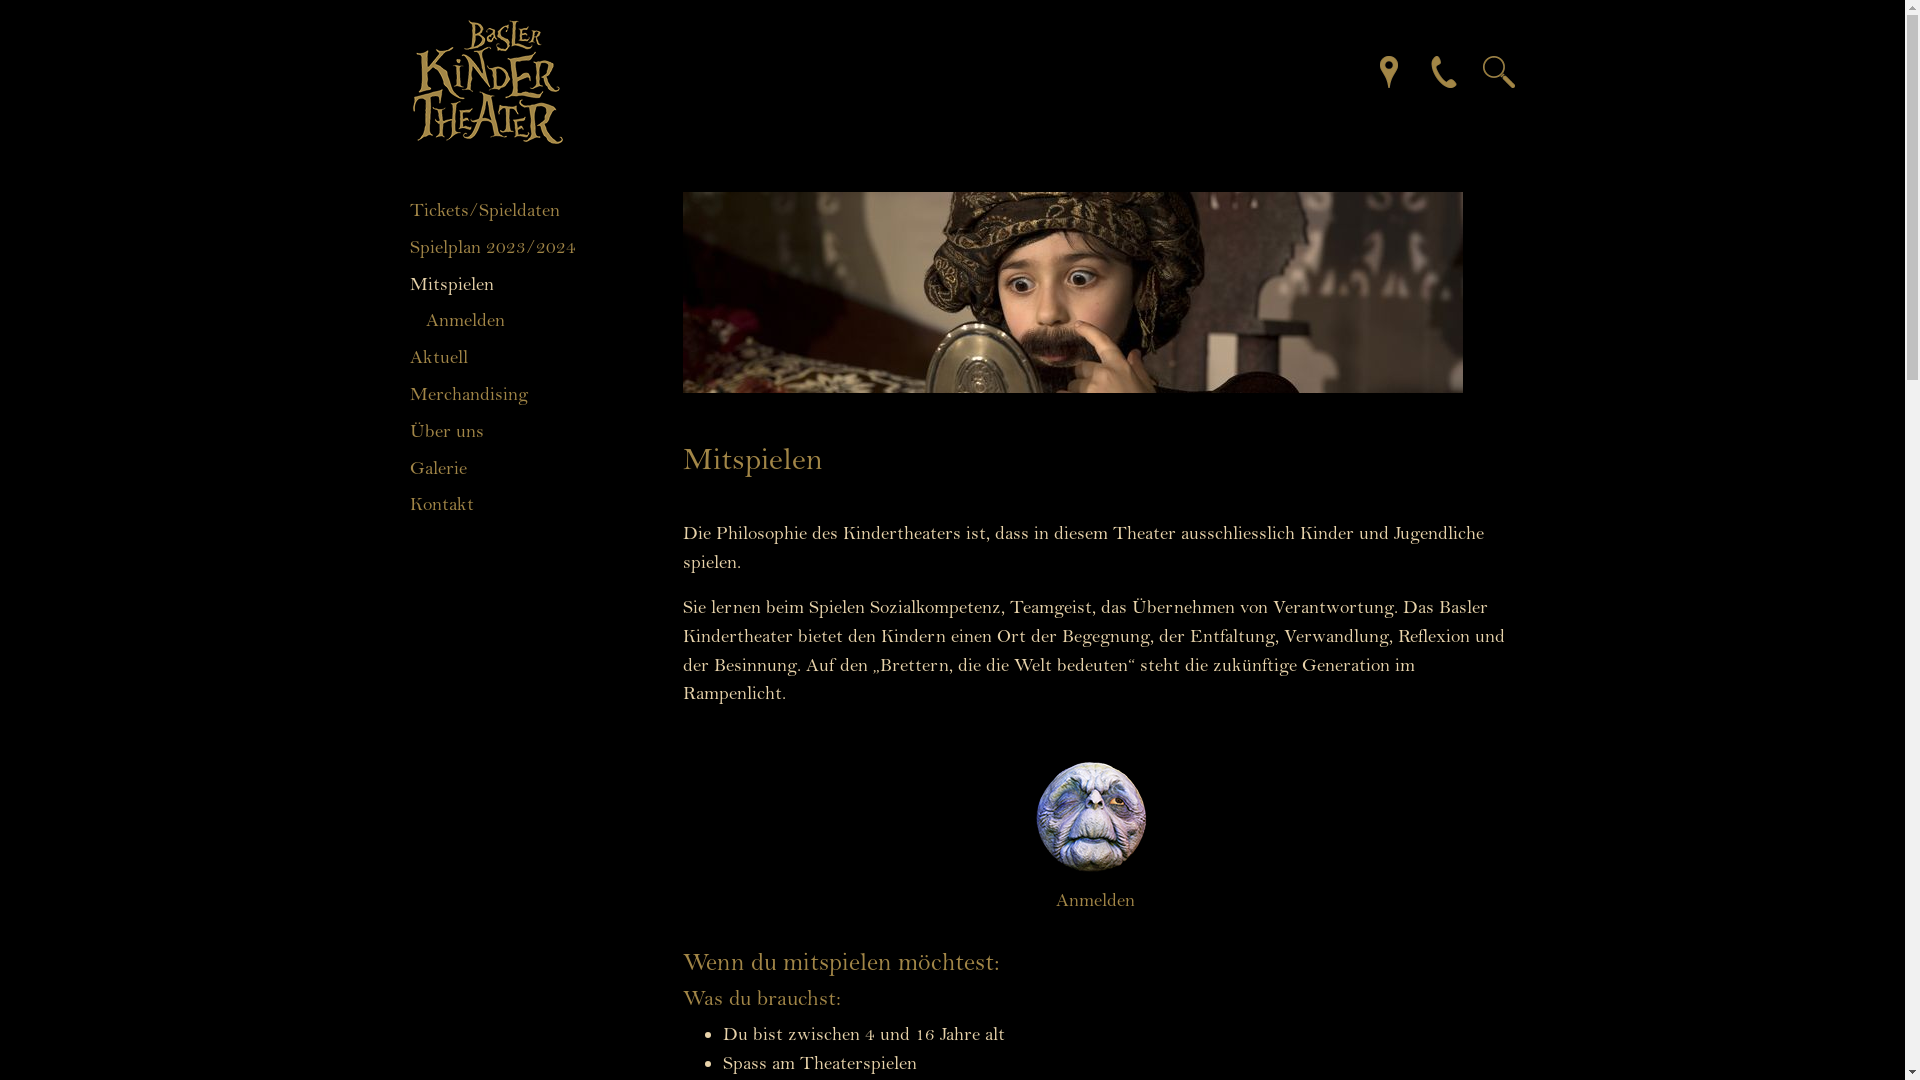 Image resolution: width=1920 pixels, height=1080 pixels. I want to click on Spielplan 2023/2024, so click(526, 248).